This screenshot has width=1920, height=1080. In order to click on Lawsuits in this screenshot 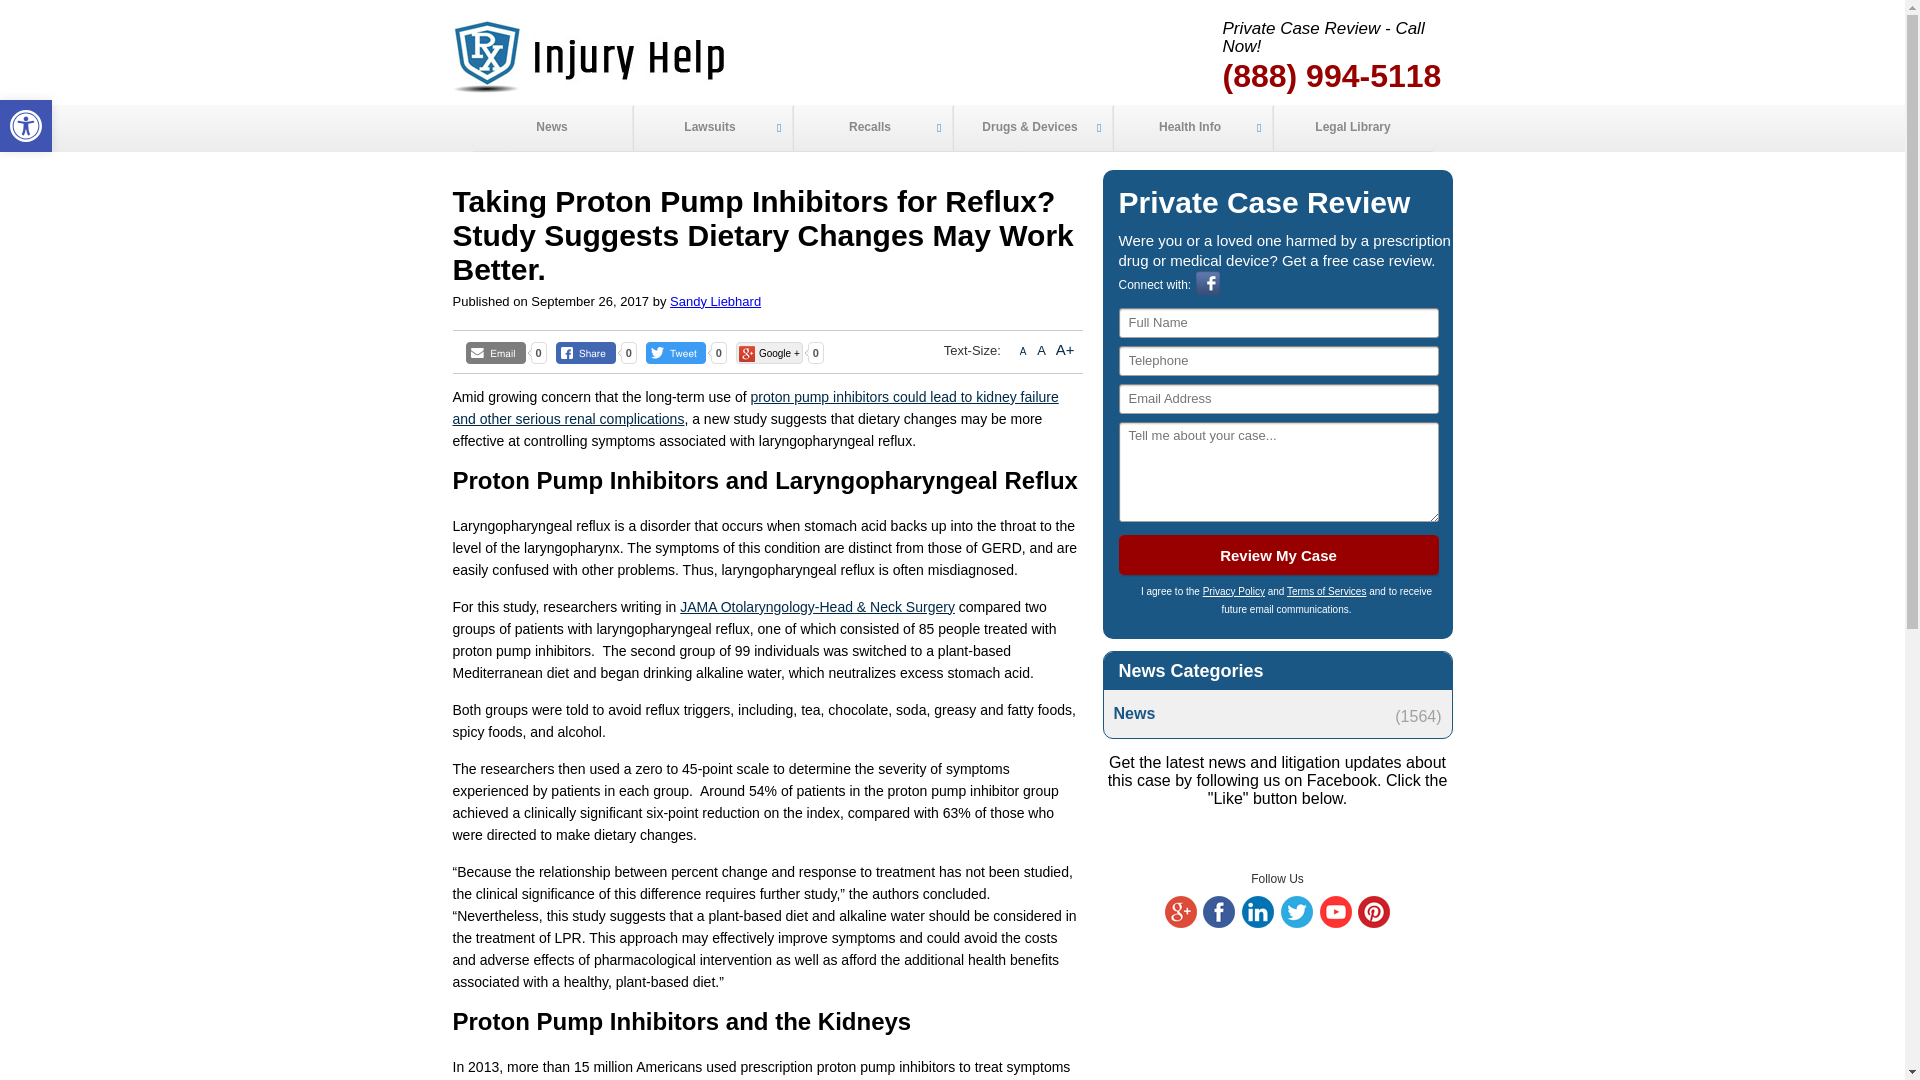, I will do `click(711, 128)`.